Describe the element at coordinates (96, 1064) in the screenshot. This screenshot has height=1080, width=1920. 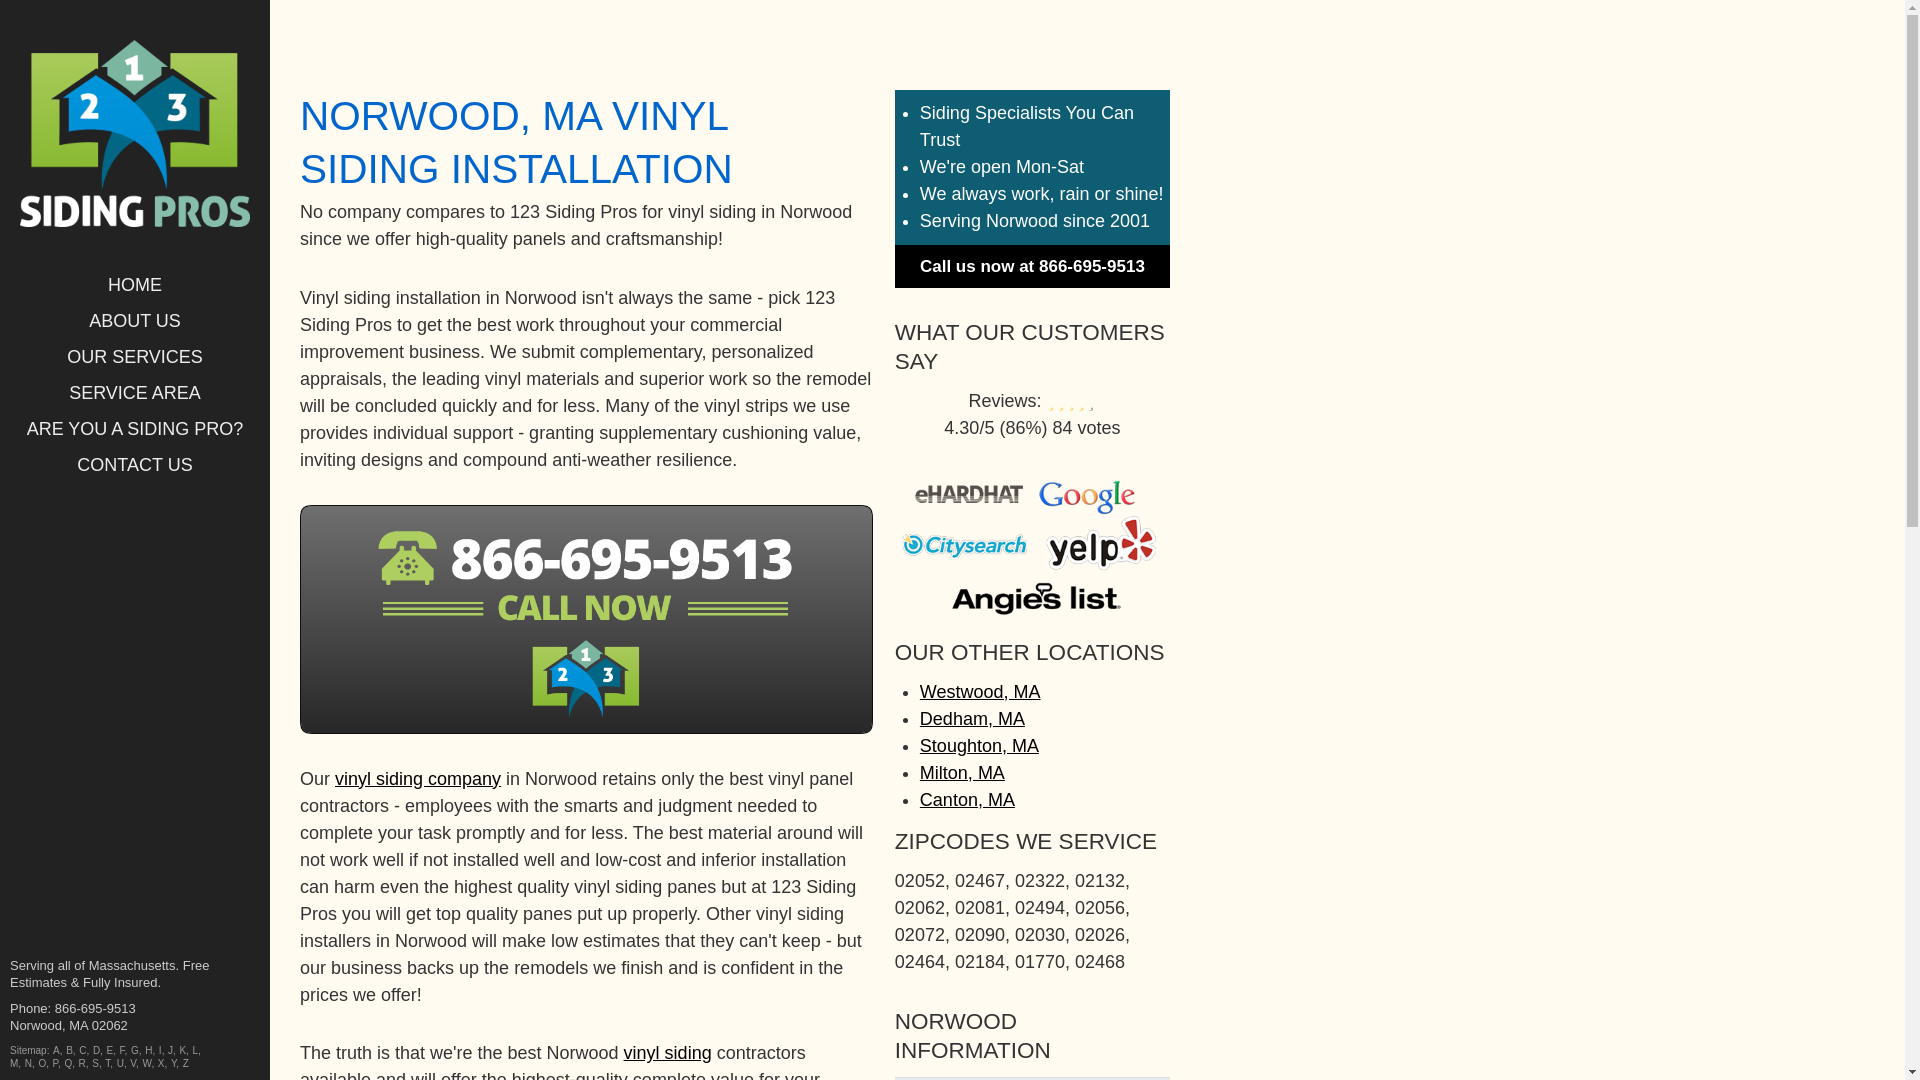
I see `S` at that location.